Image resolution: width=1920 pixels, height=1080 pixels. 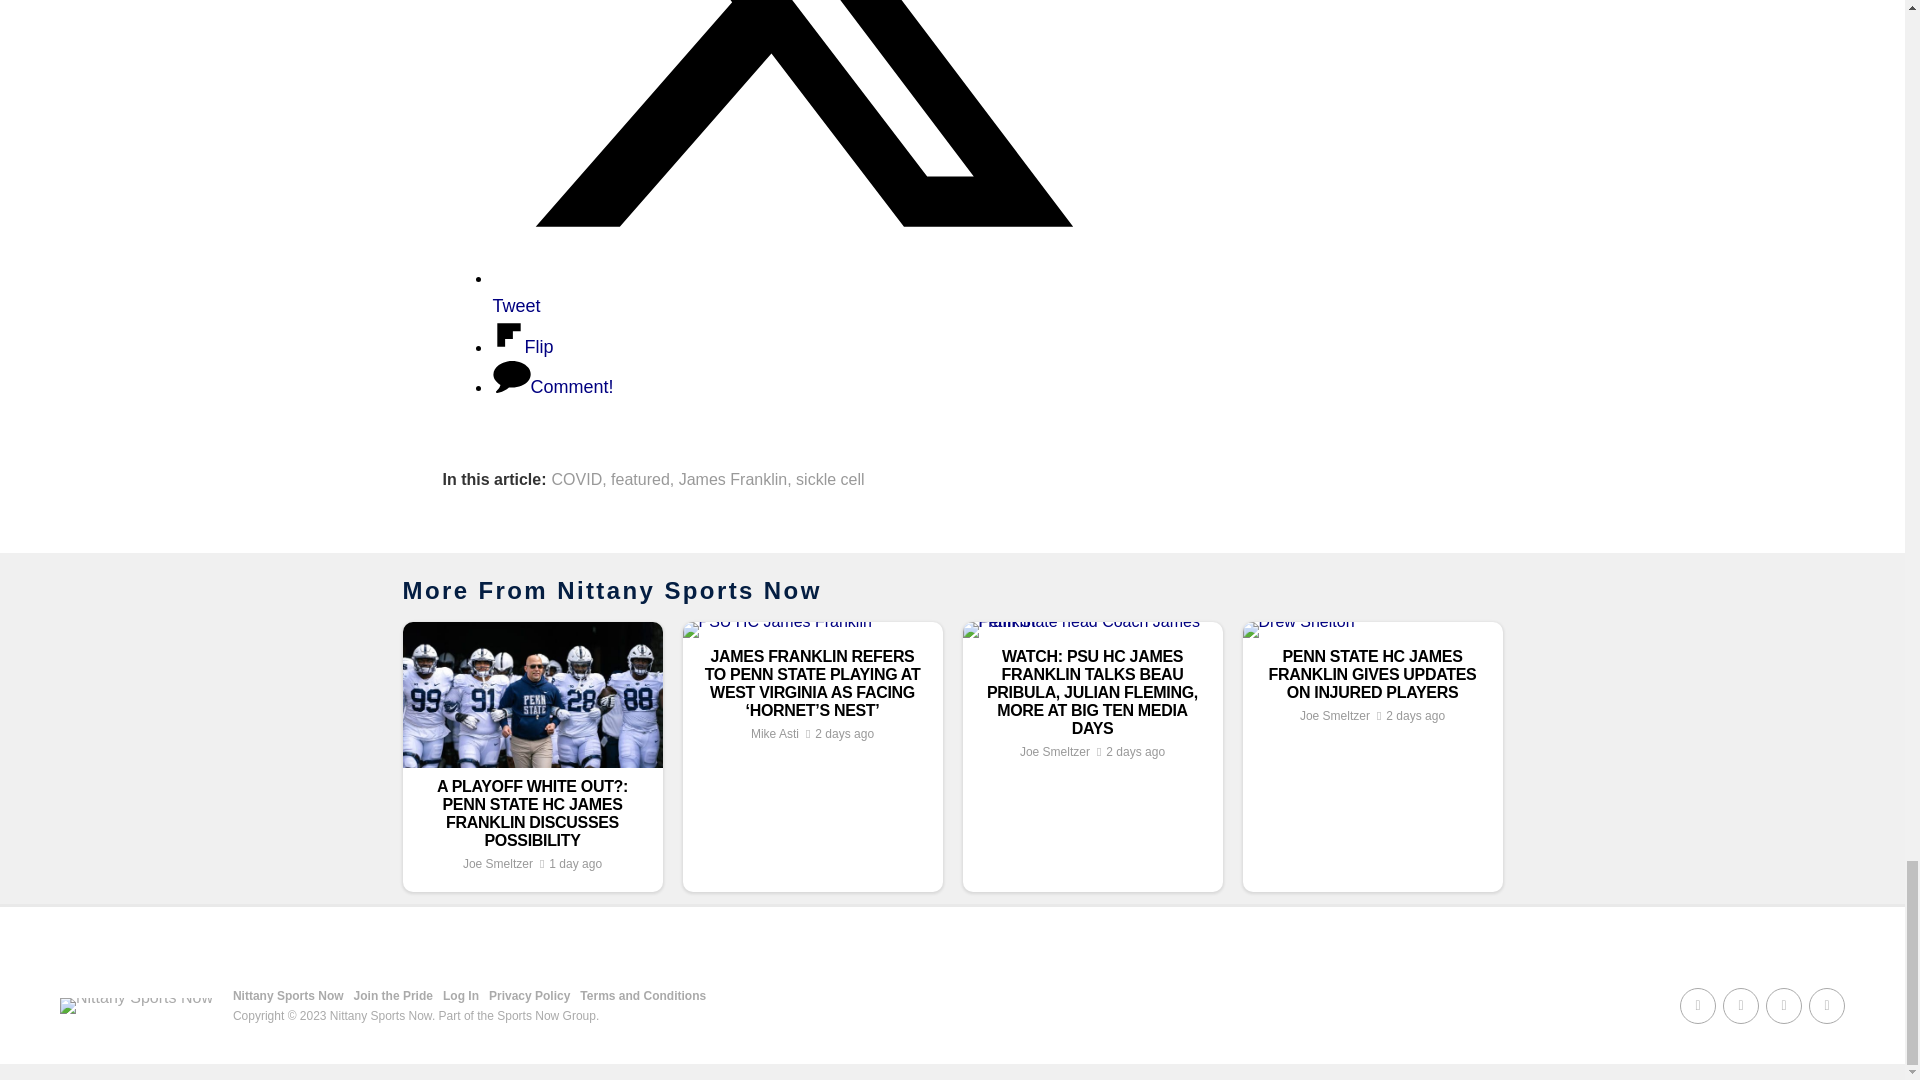 What do you see at coordinates (1334, 715) in the screenshot?
I see `Posts by Joe Smeltzer` at bounding box center [1334, 715].